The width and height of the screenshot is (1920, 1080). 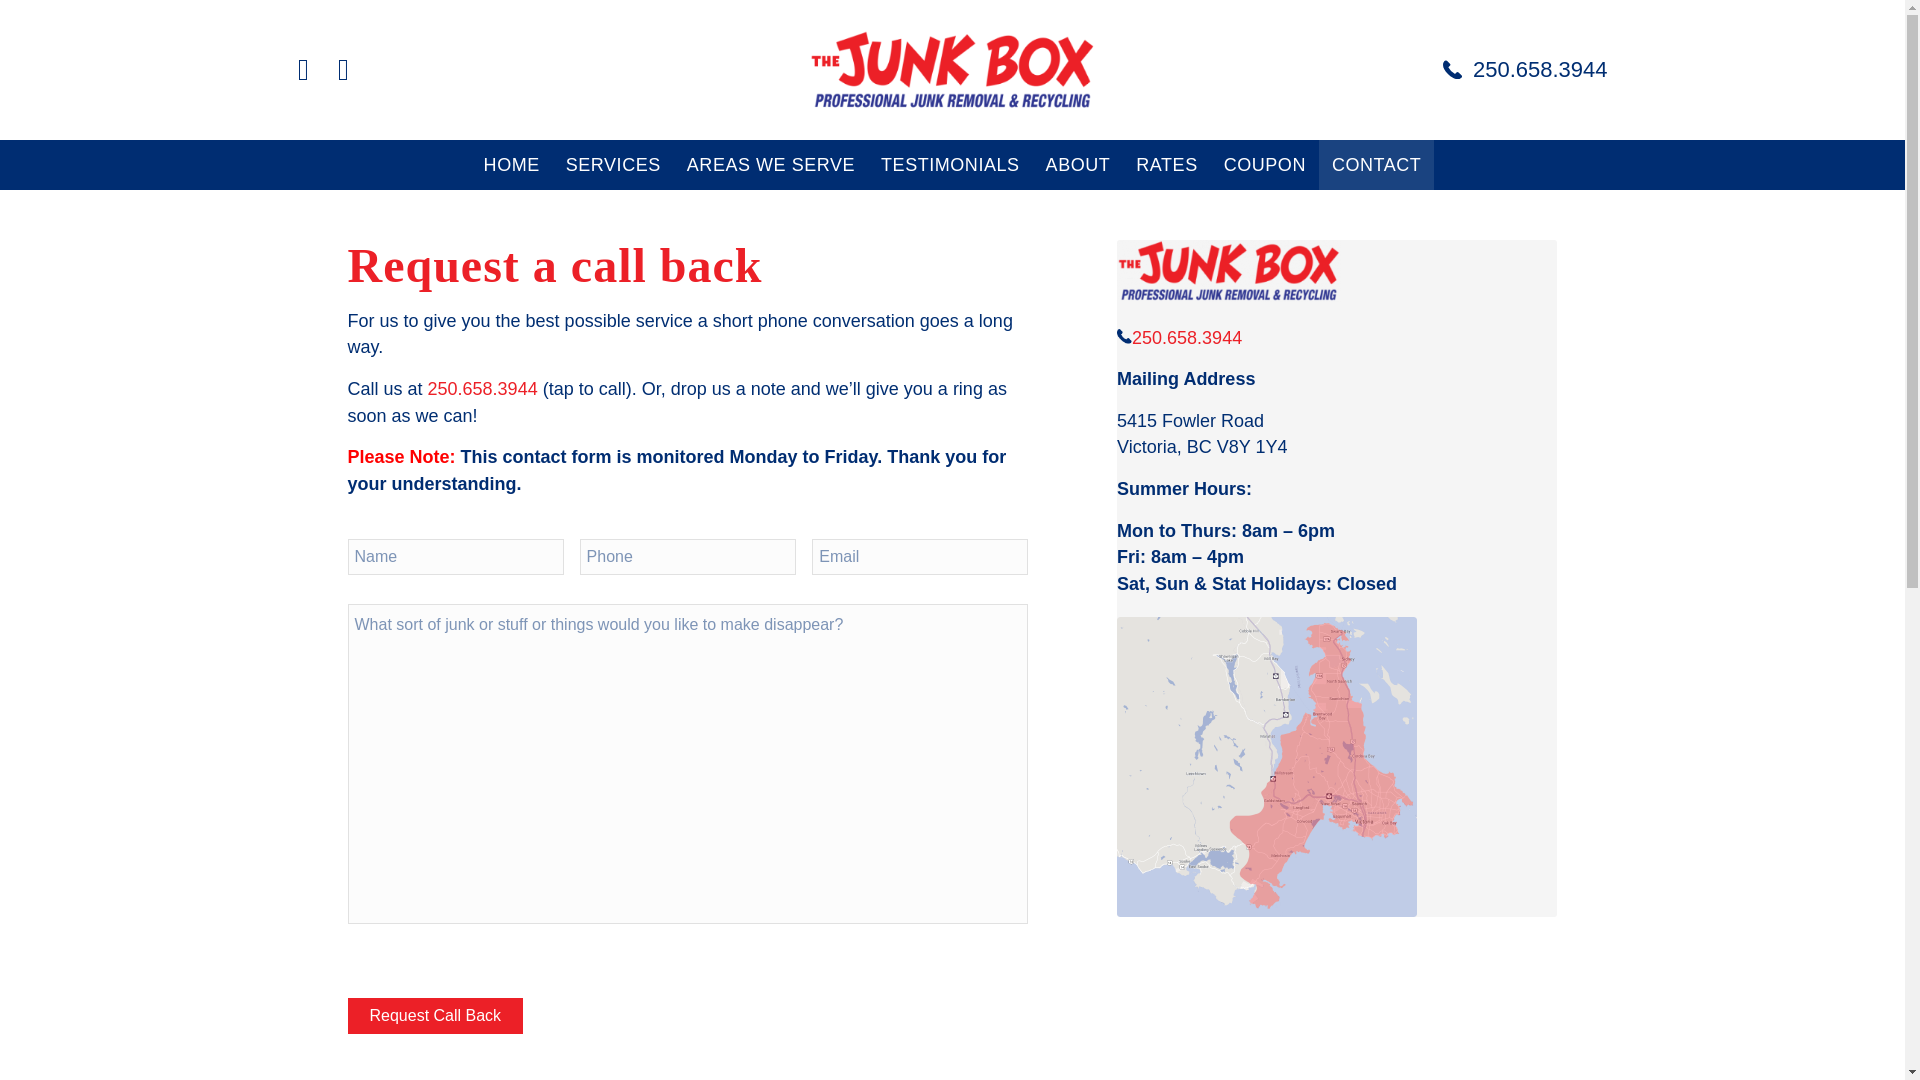 I want to click on AREAS WE SERVE, so click(x=770, y=165).